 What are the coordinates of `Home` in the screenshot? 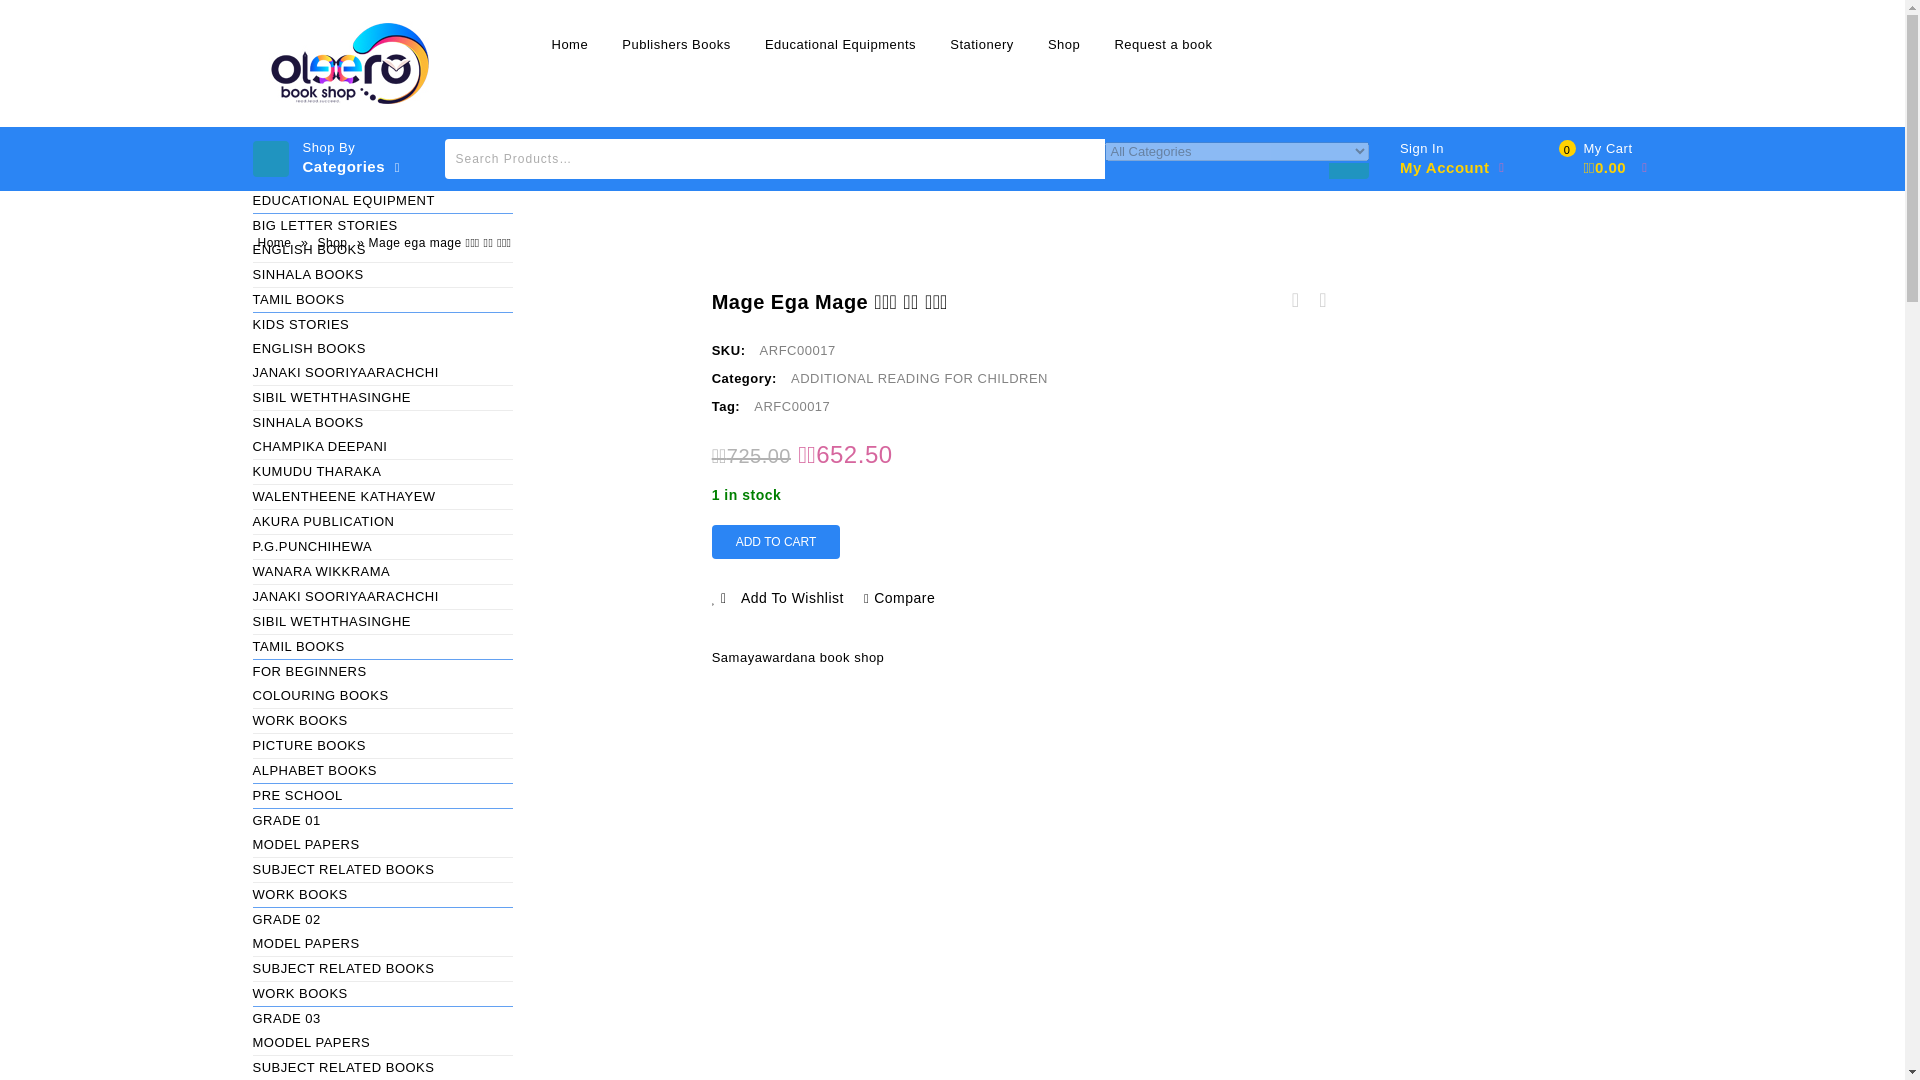 It's located at (568, 44).